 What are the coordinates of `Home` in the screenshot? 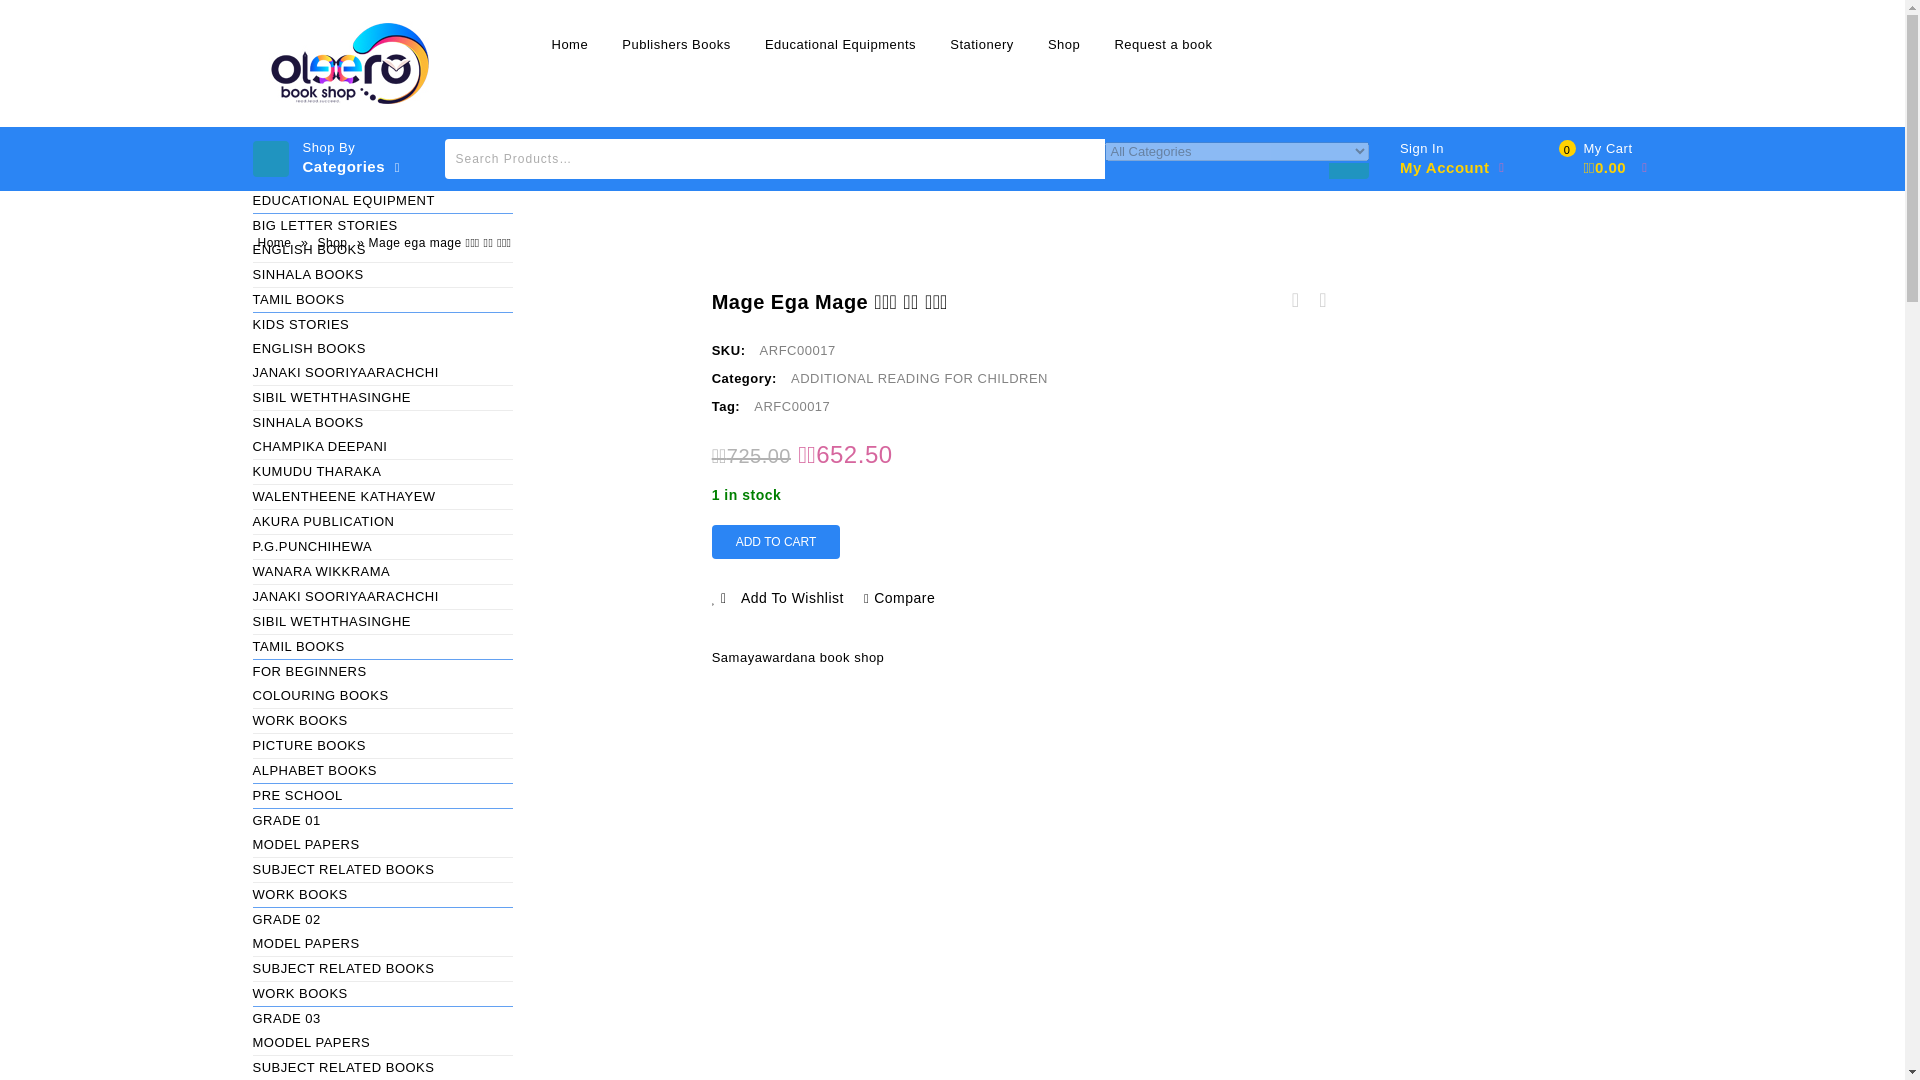 It's located at (568, 44).